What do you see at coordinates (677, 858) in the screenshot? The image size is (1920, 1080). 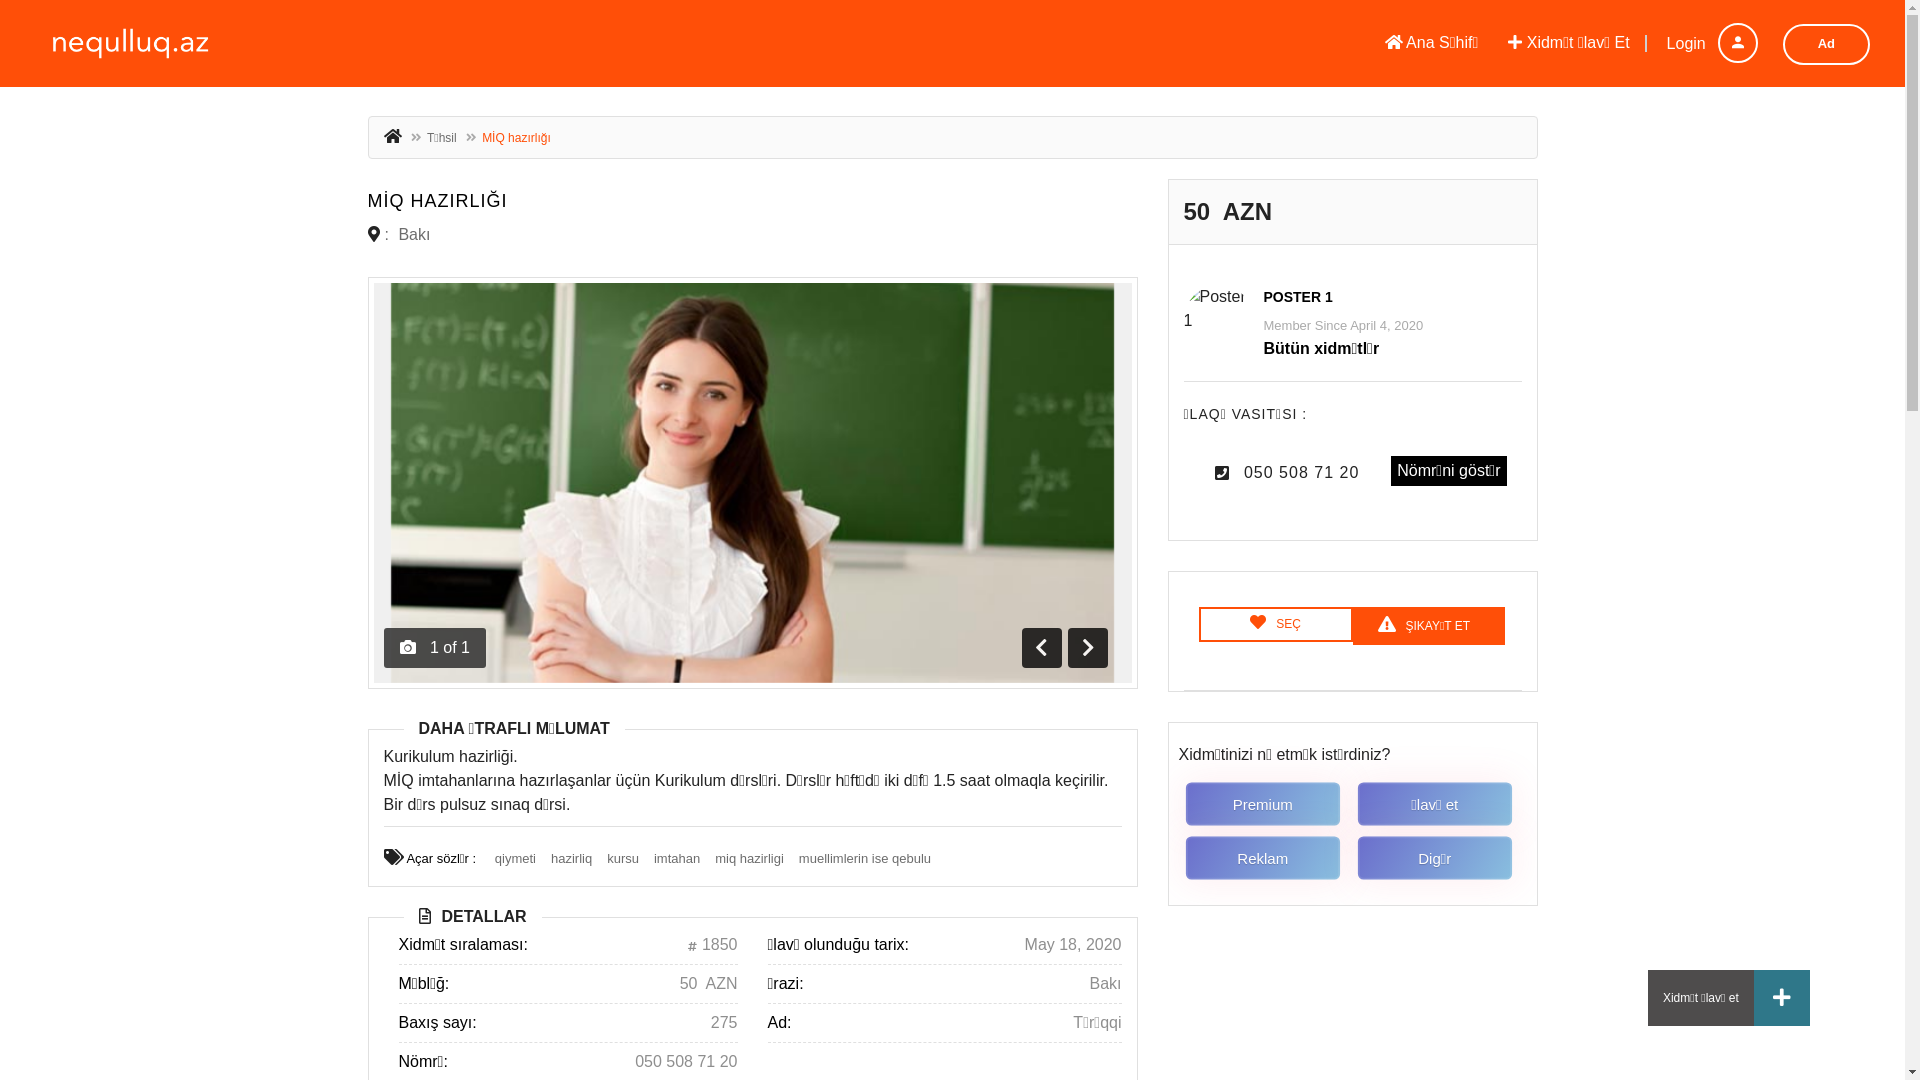 I see `imtahan` at bounding box center [677, 858].